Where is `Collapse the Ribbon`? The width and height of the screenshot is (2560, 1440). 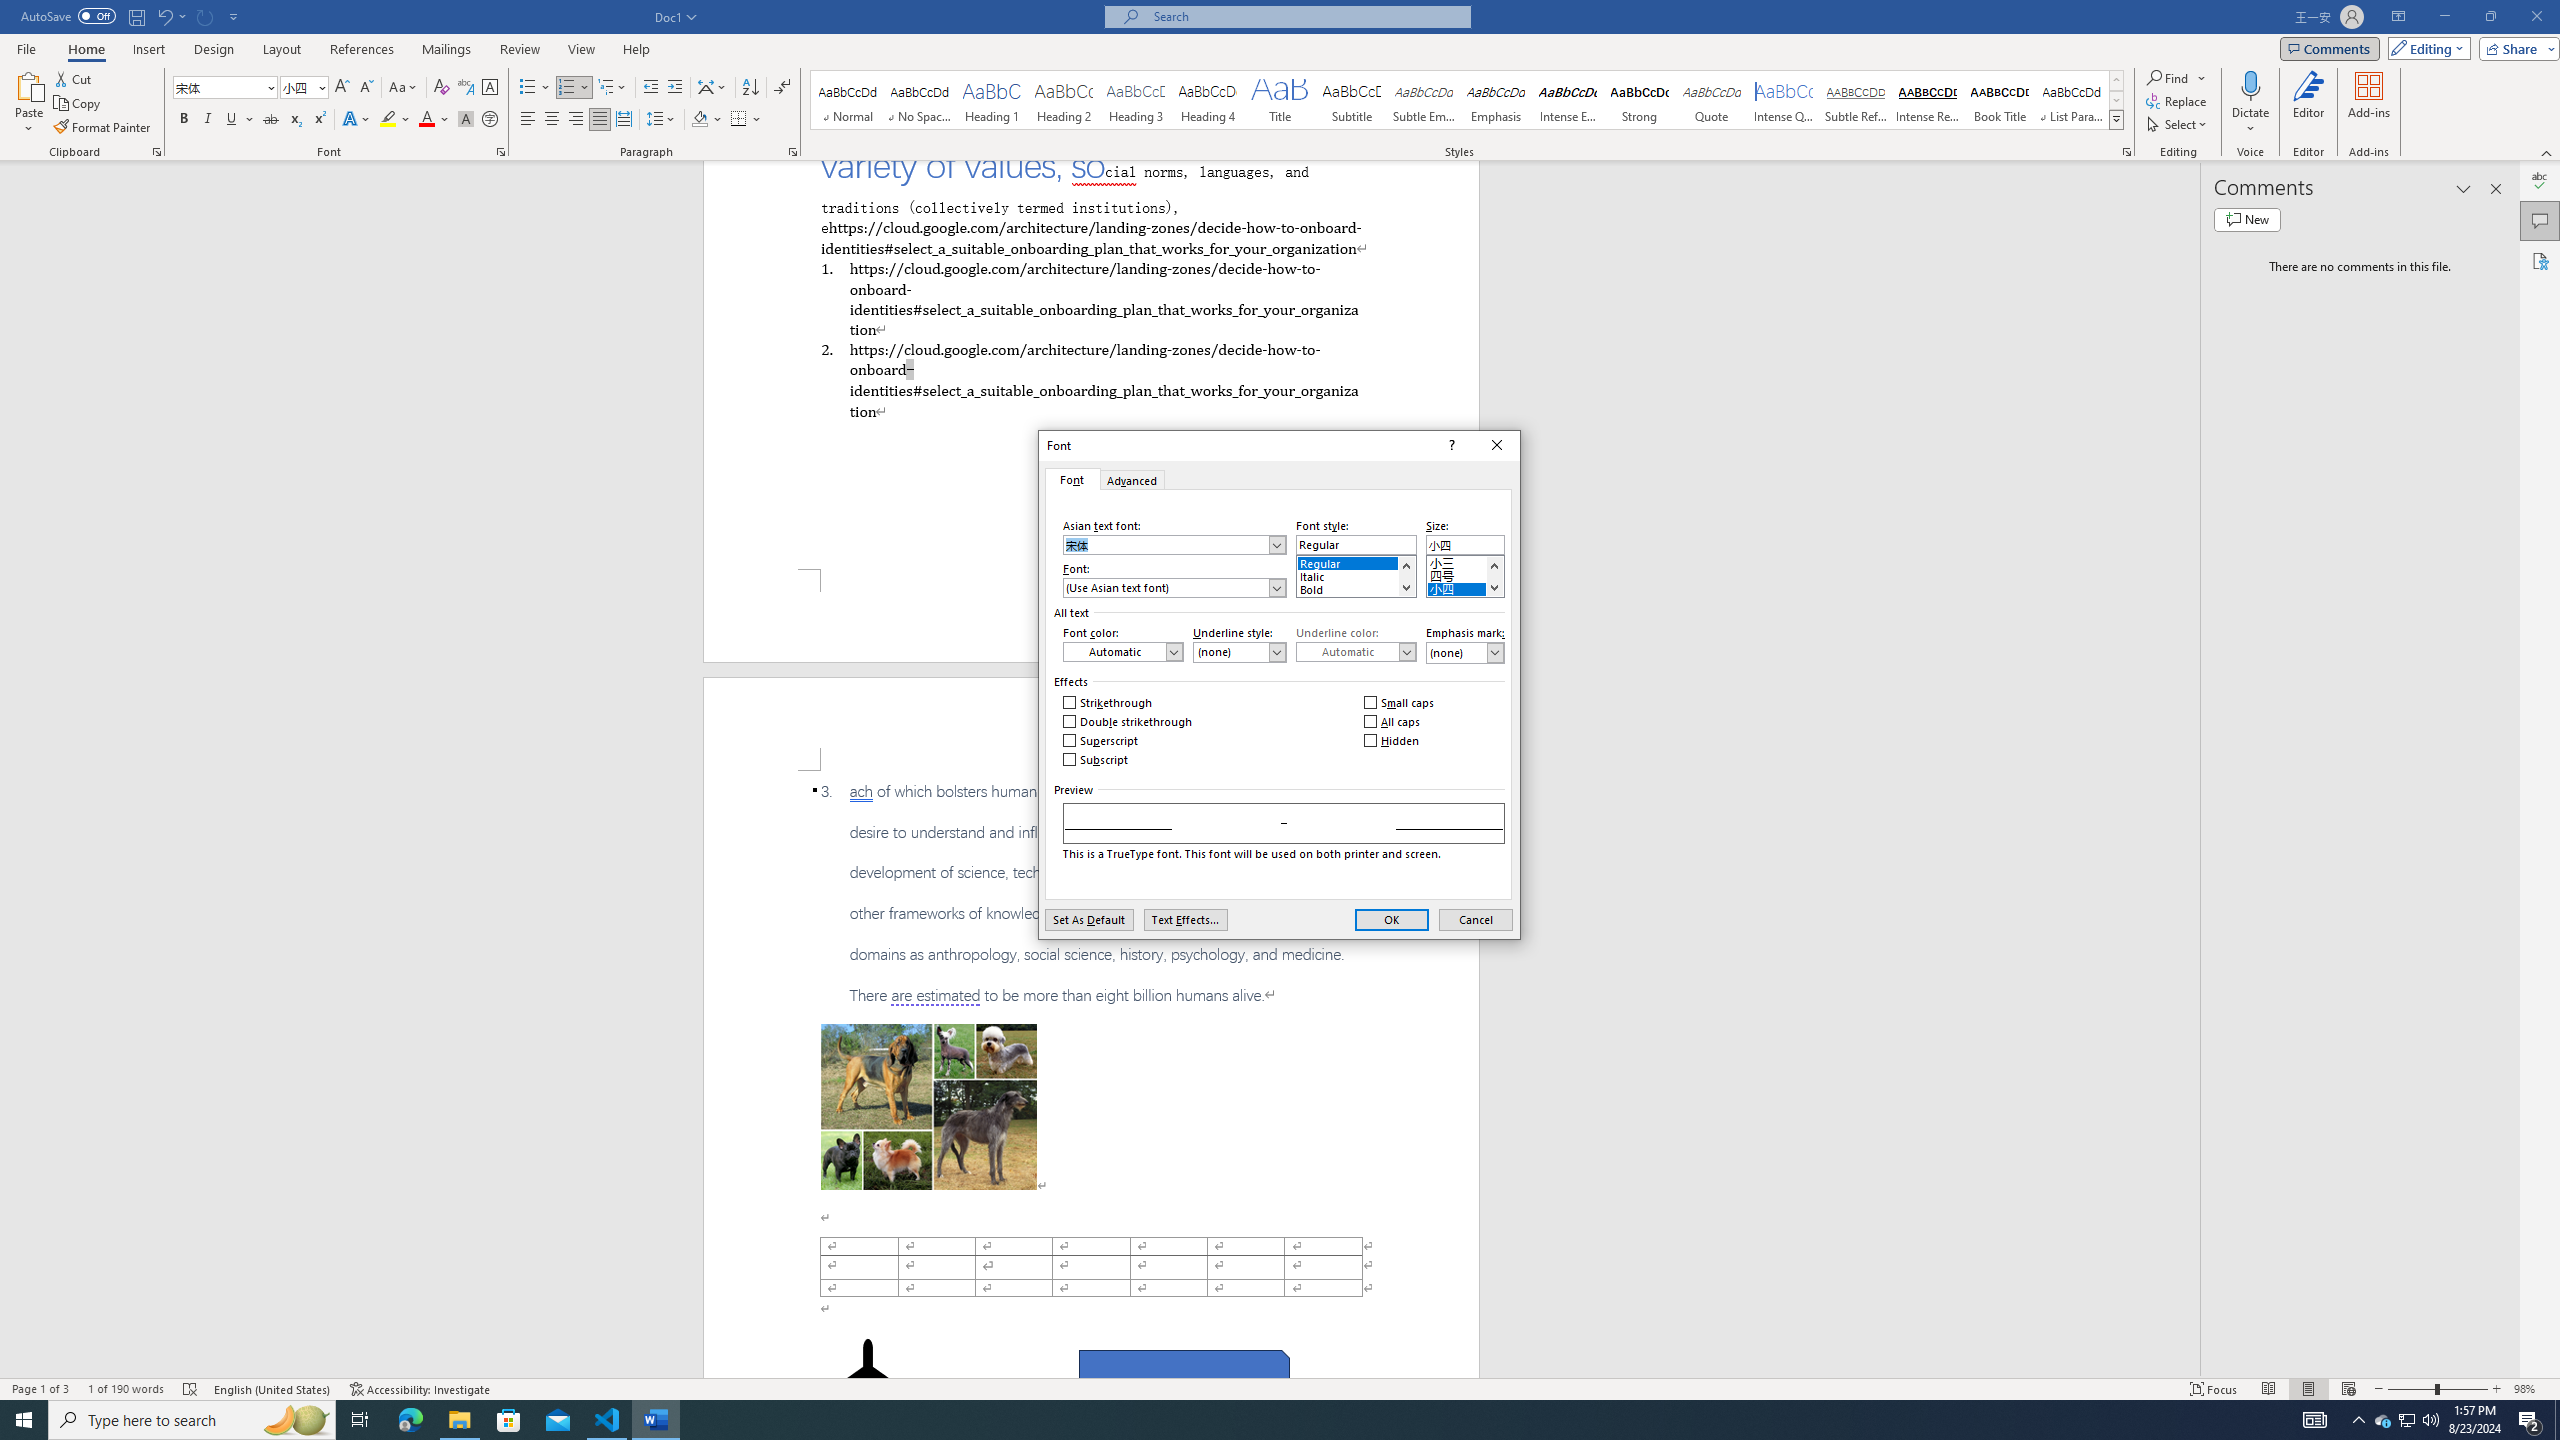
Collapse the Ribbon is located at coordinates (2547, 152).